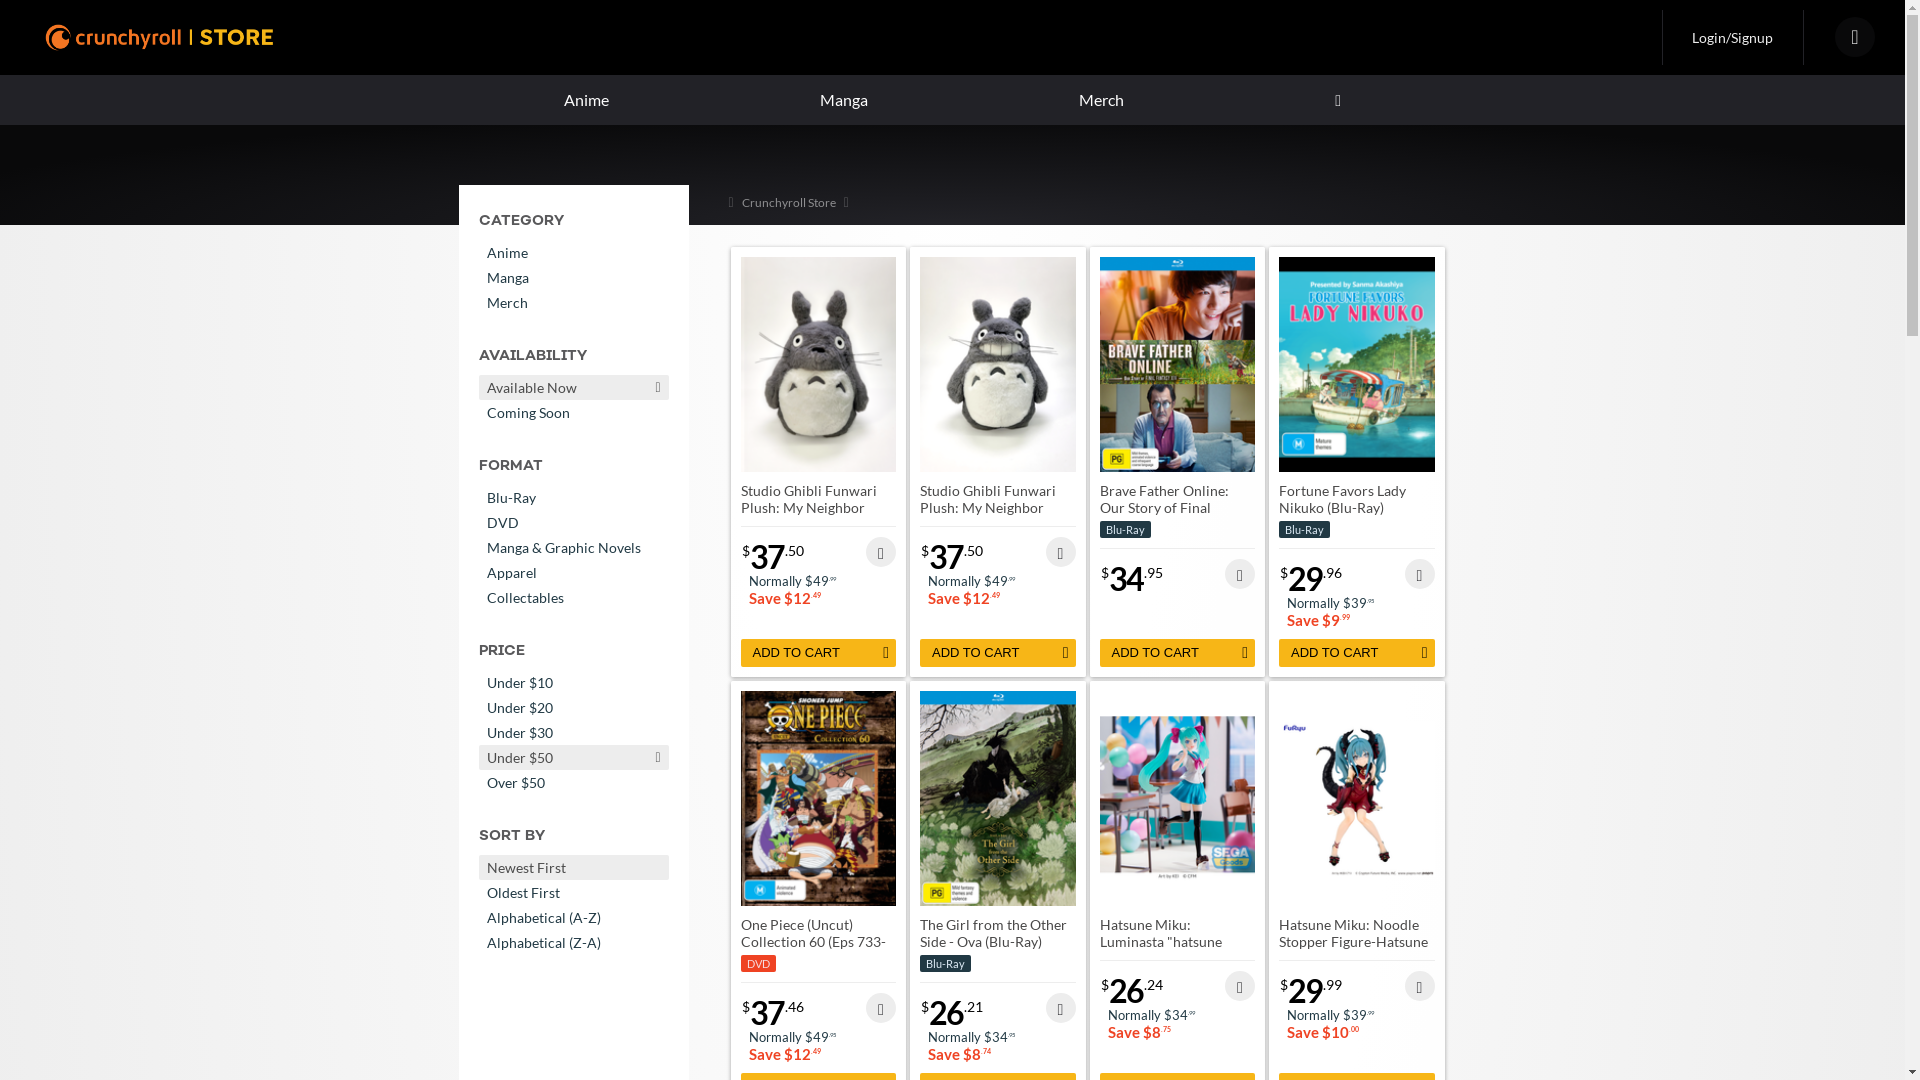 Image resolution: width=1920 pixels, height=1080 pixels. I want to click on Apparel, so click(573, 572).